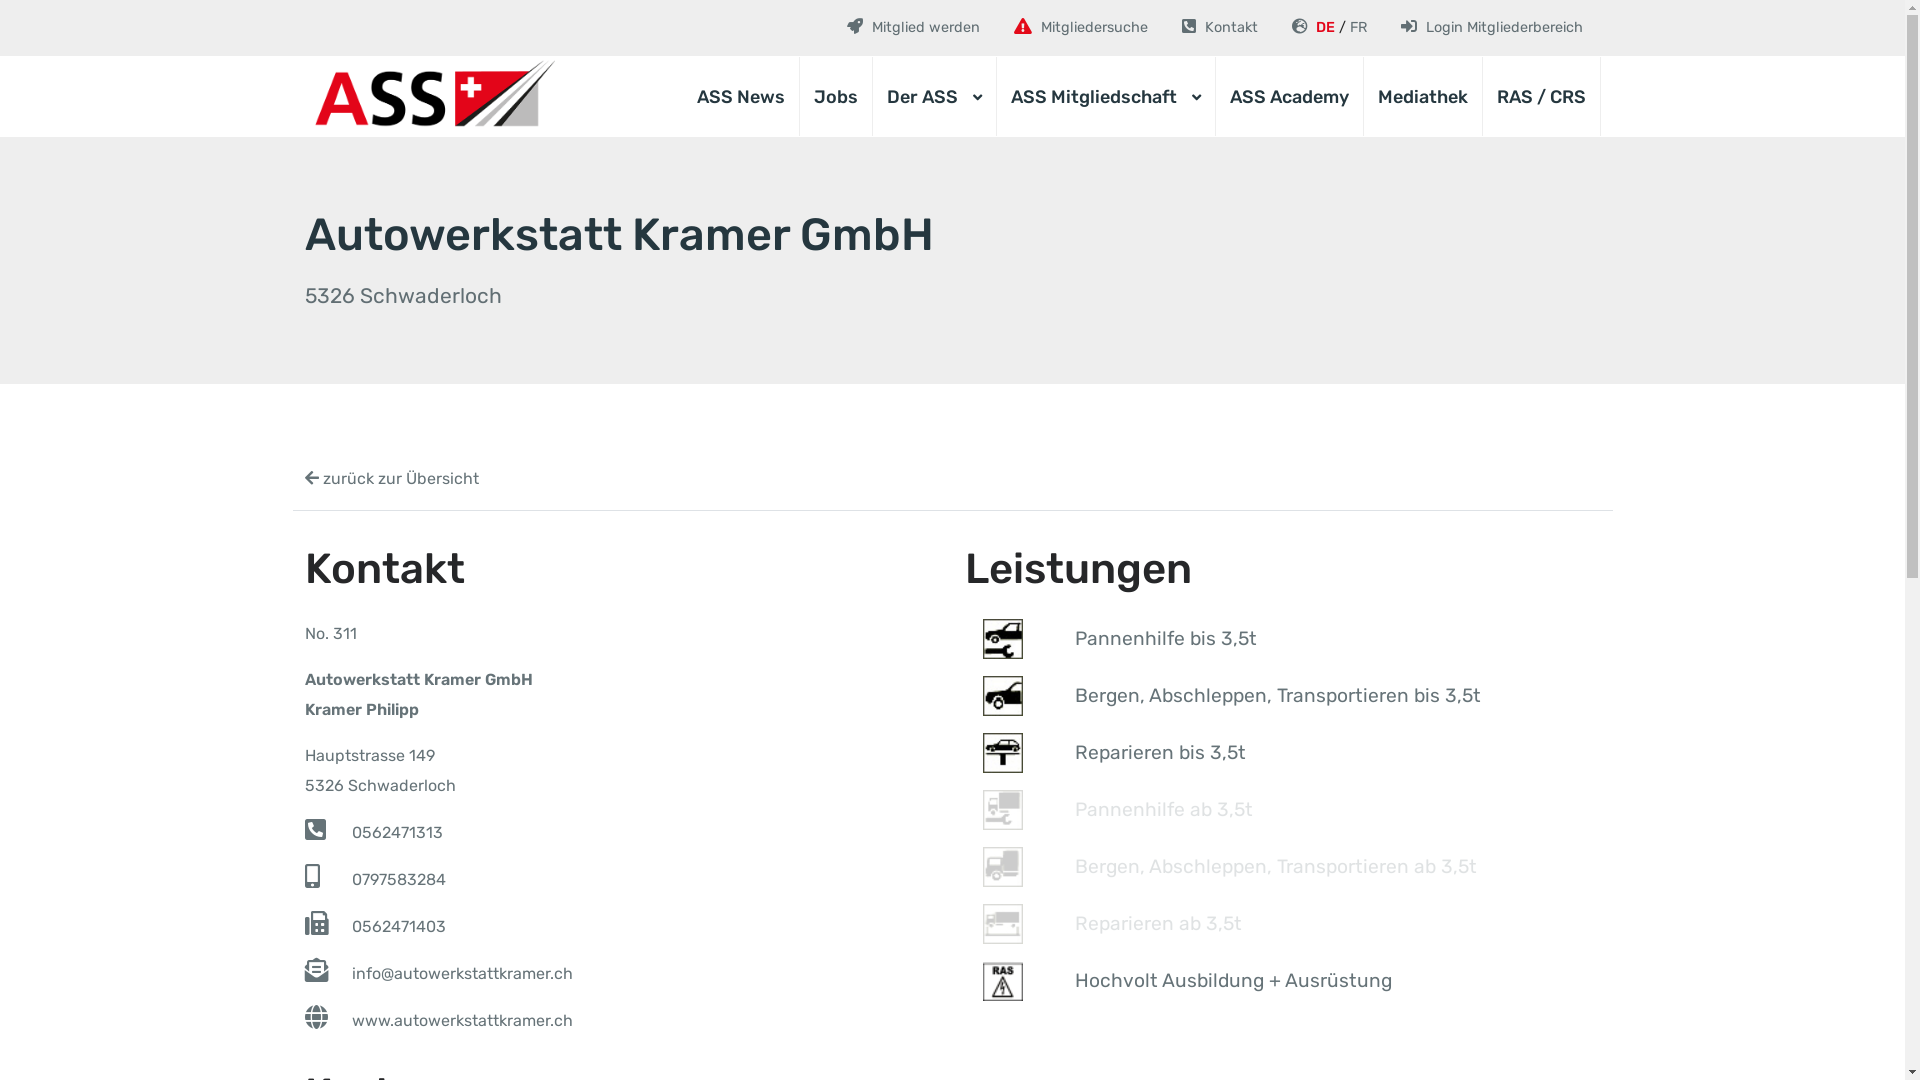 The height and width of the screenshot is (1080, 1920). Describe the element at coordinates (1358, 28) in the screenshot. I see `FR` at that location.